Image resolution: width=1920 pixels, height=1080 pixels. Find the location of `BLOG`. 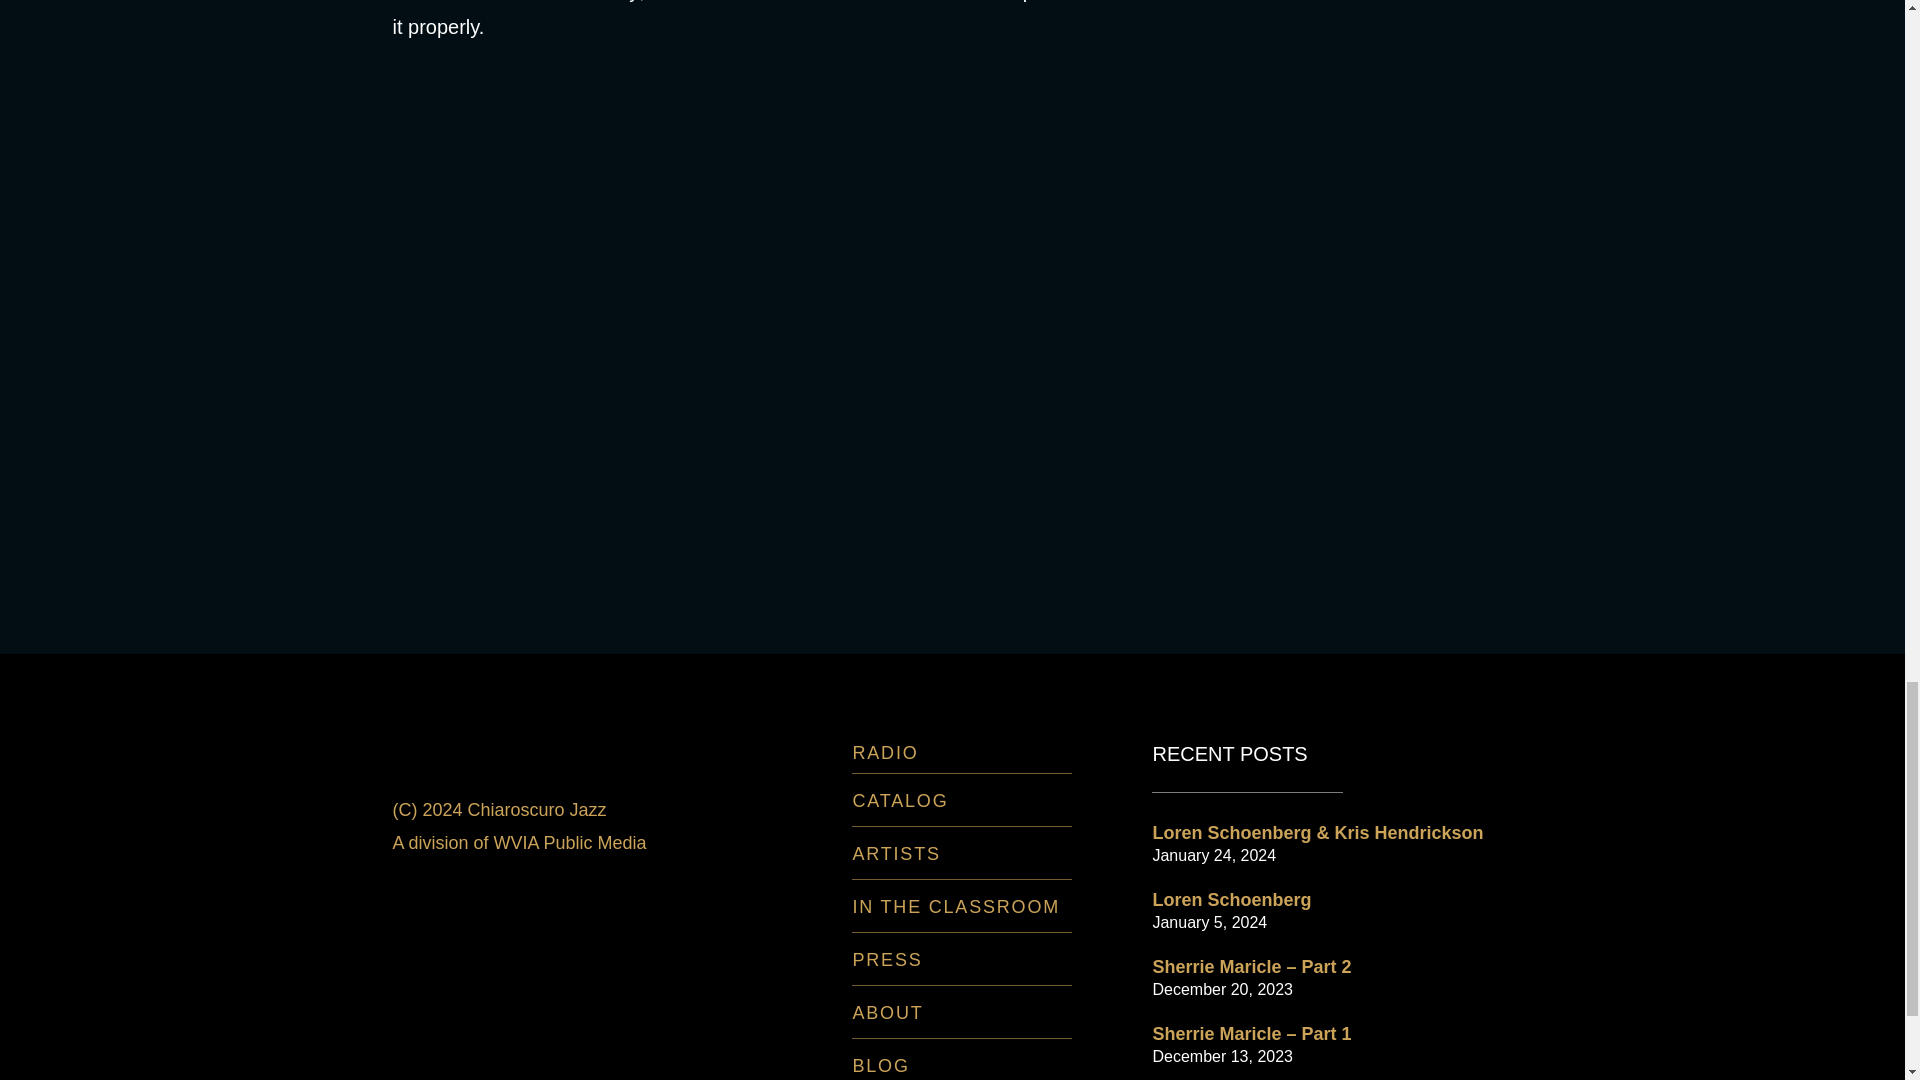

BLOG is located at coordinates (880, 1066).